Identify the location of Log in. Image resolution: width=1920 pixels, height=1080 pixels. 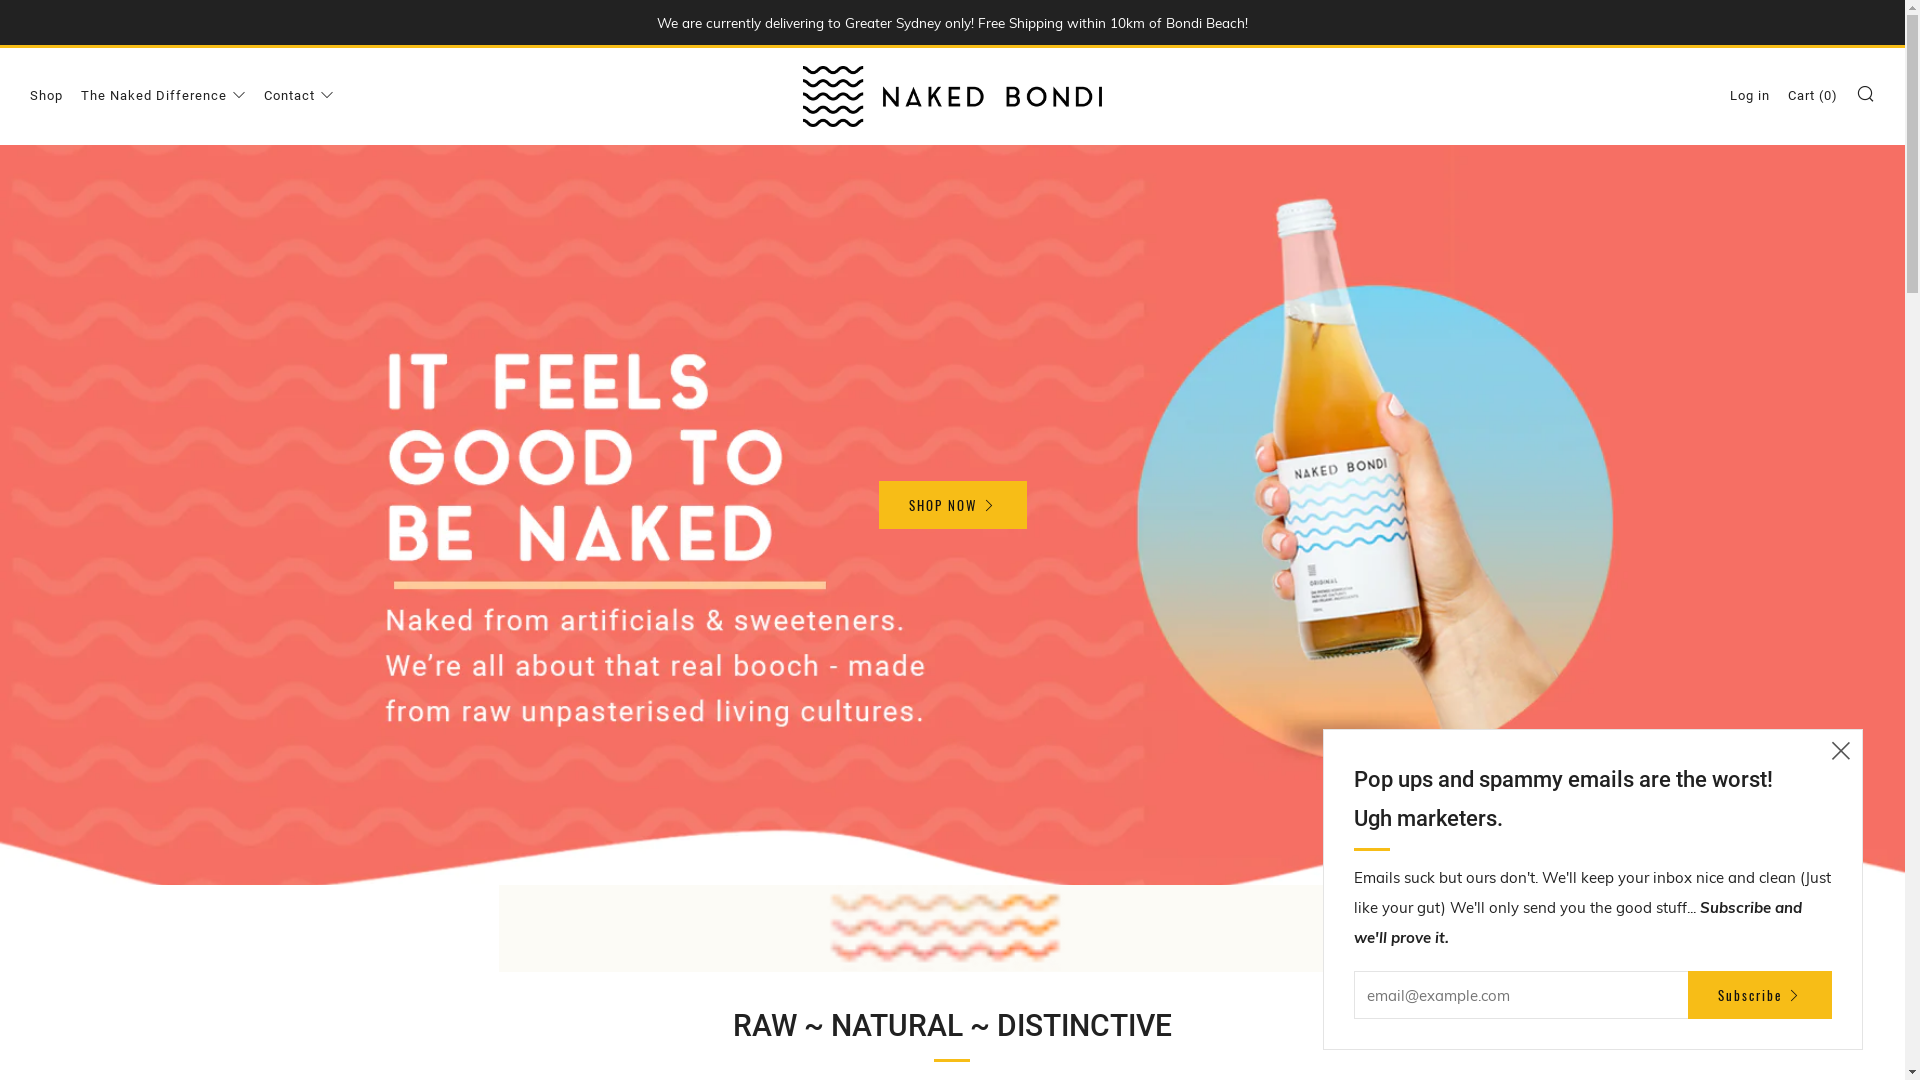
(1750, 96).